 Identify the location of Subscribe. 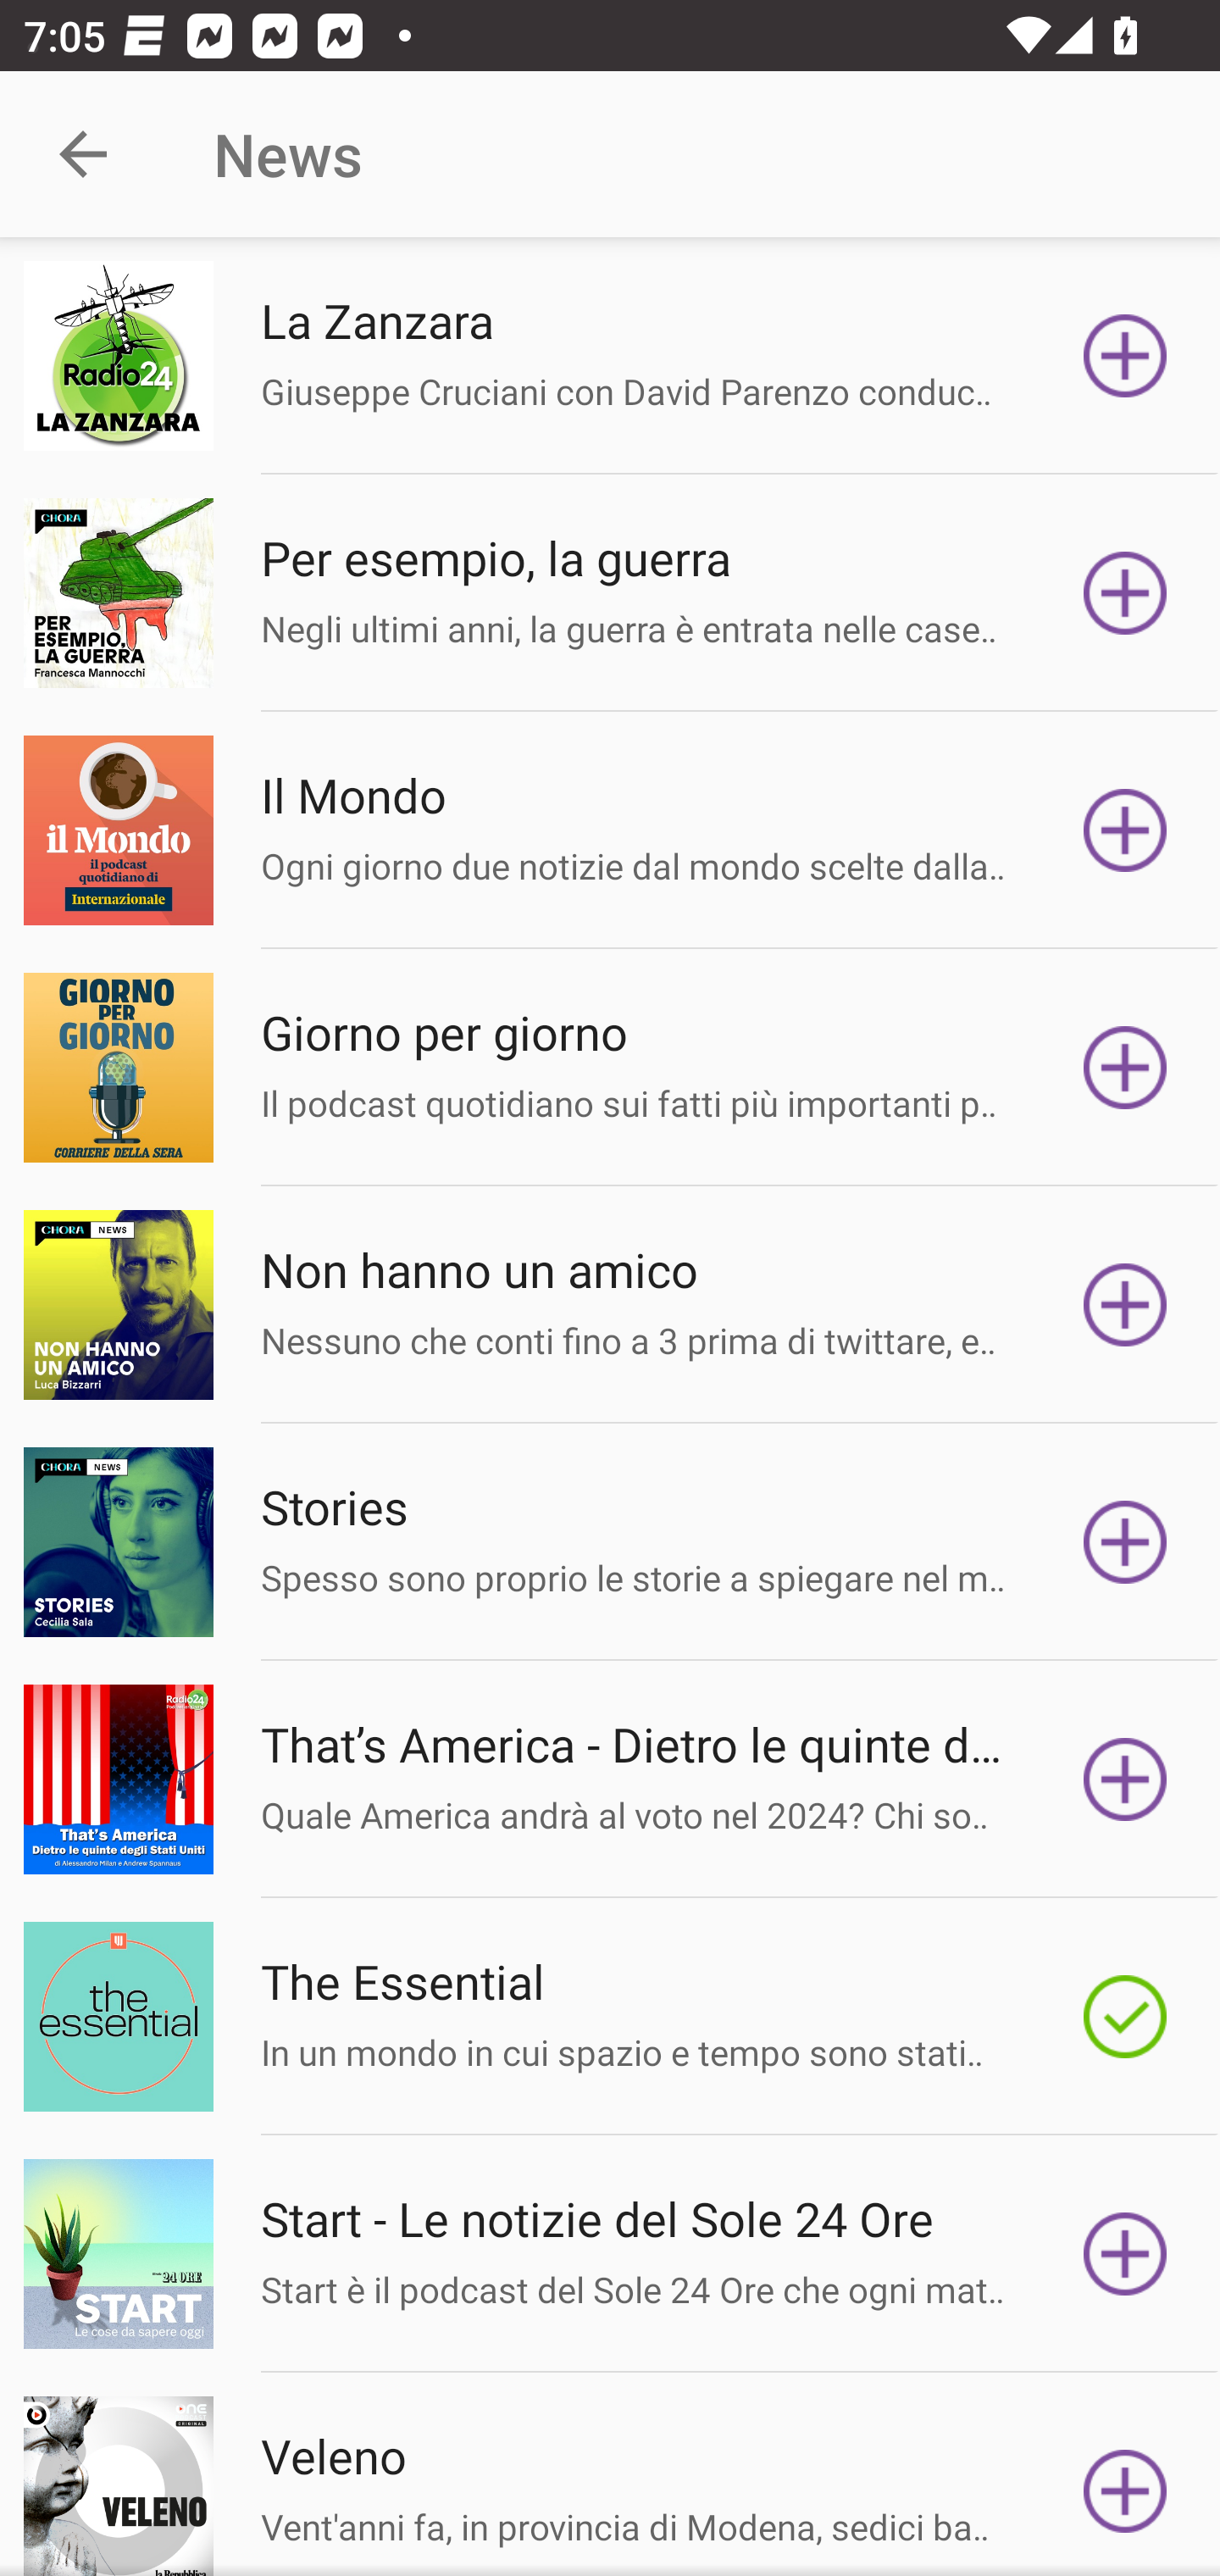
(1125, 2486).